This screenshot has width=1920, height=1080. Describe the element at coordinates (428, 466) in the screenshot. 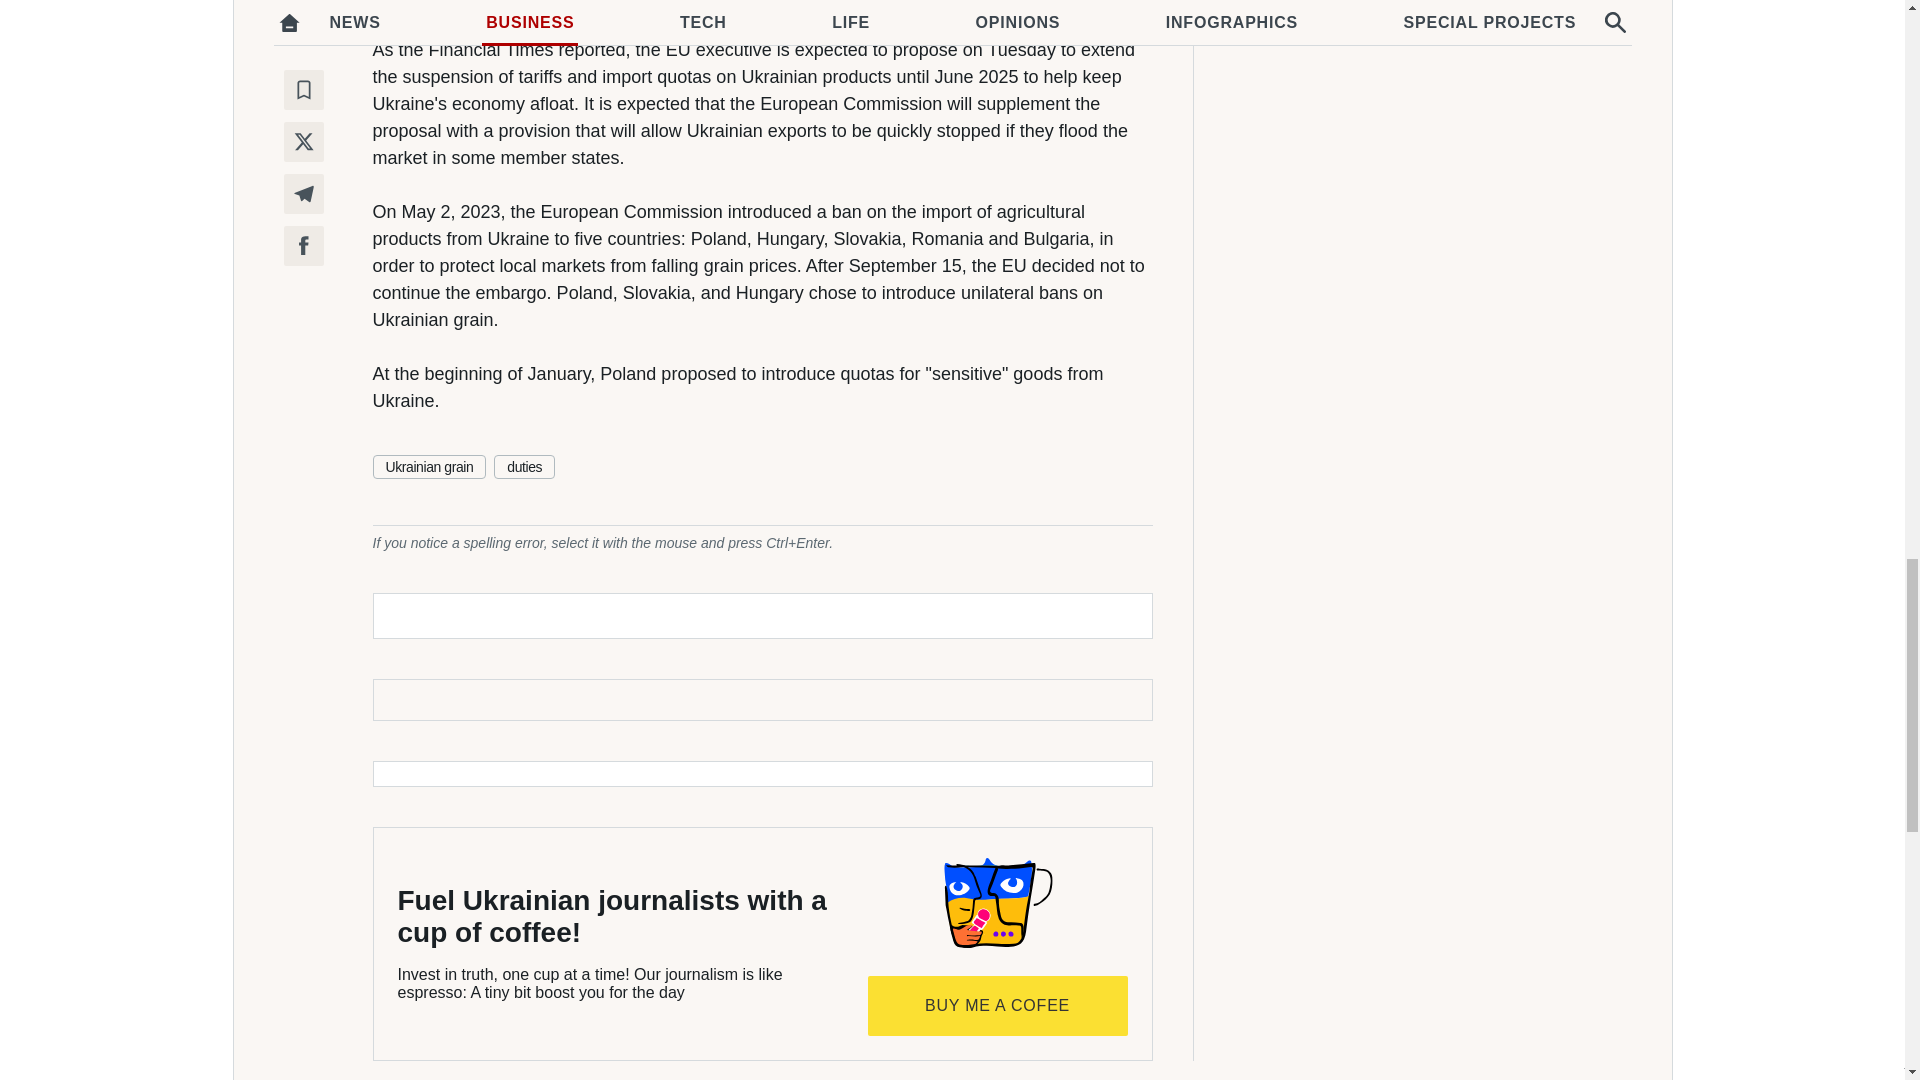

I see `Ukrainian grain` at that location.